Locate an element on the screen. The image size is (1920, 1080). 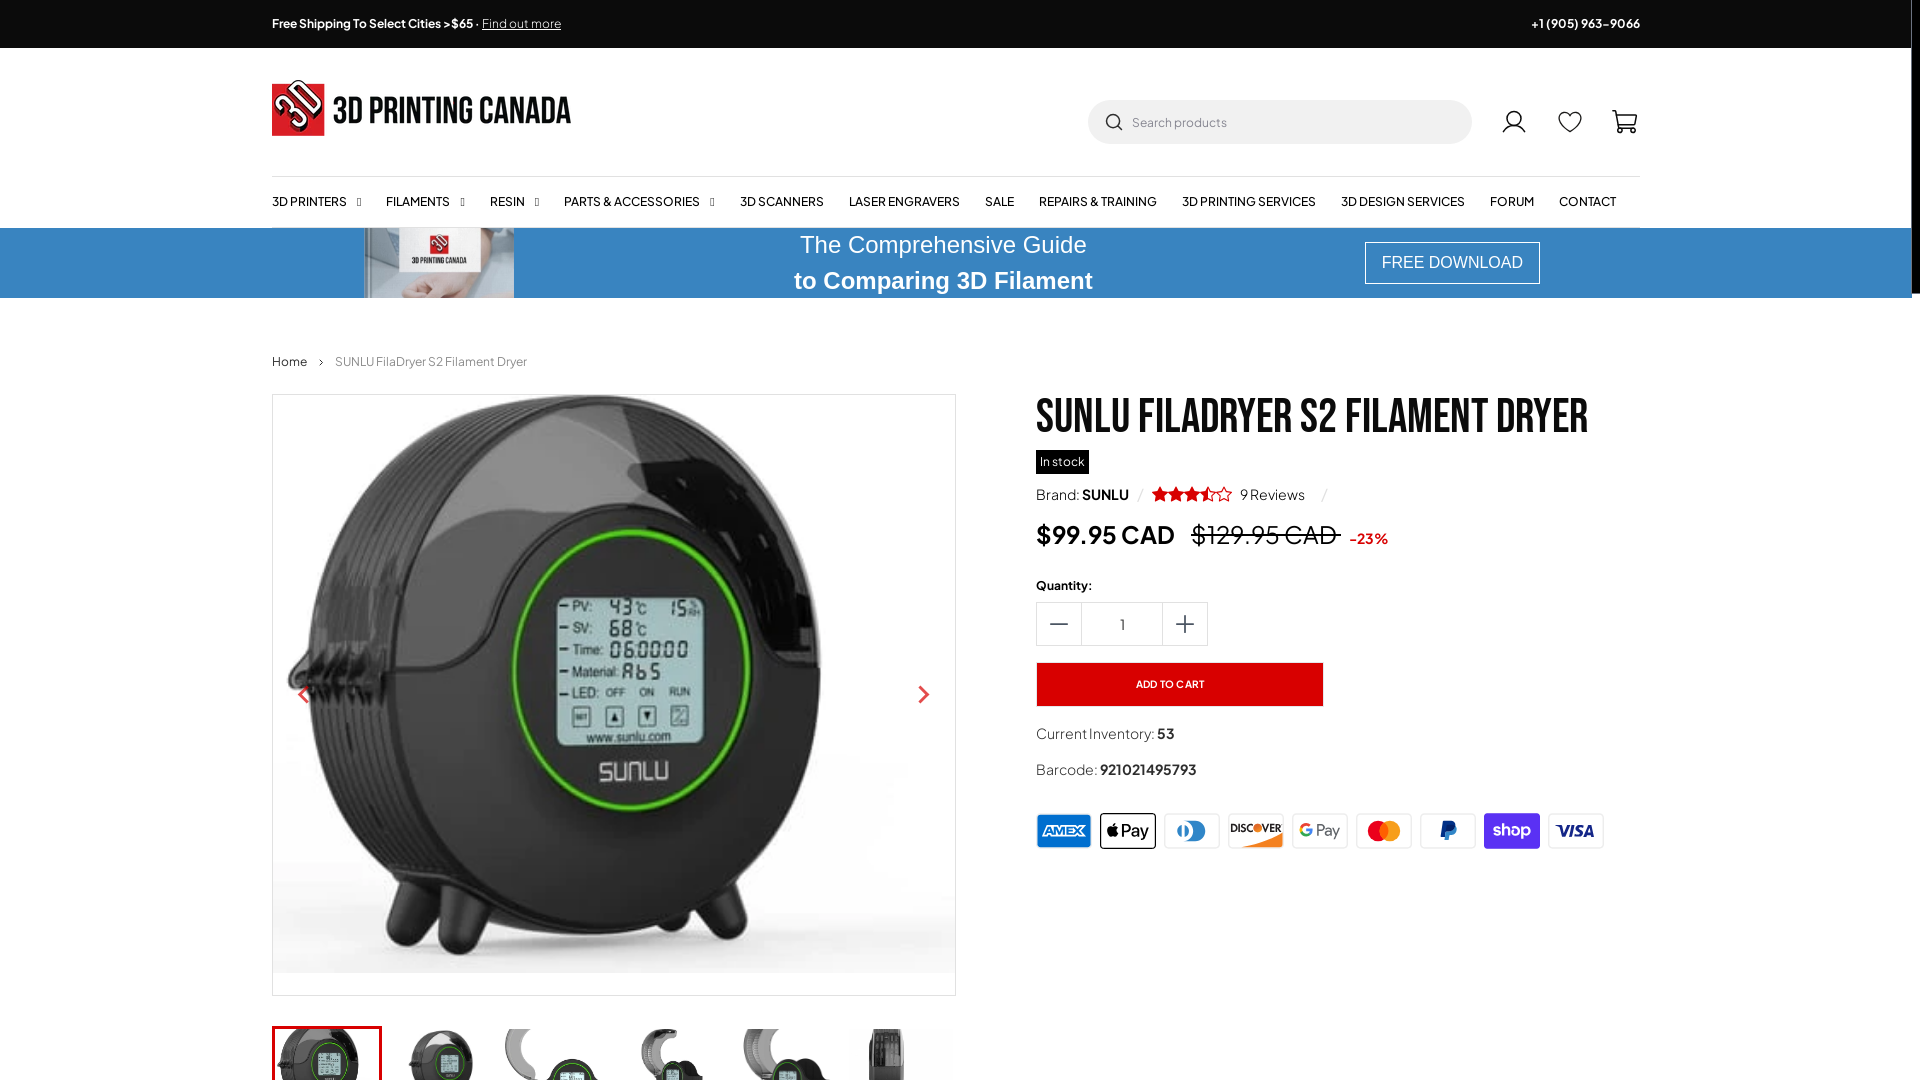
SALE is located at coordinates (999, 202).